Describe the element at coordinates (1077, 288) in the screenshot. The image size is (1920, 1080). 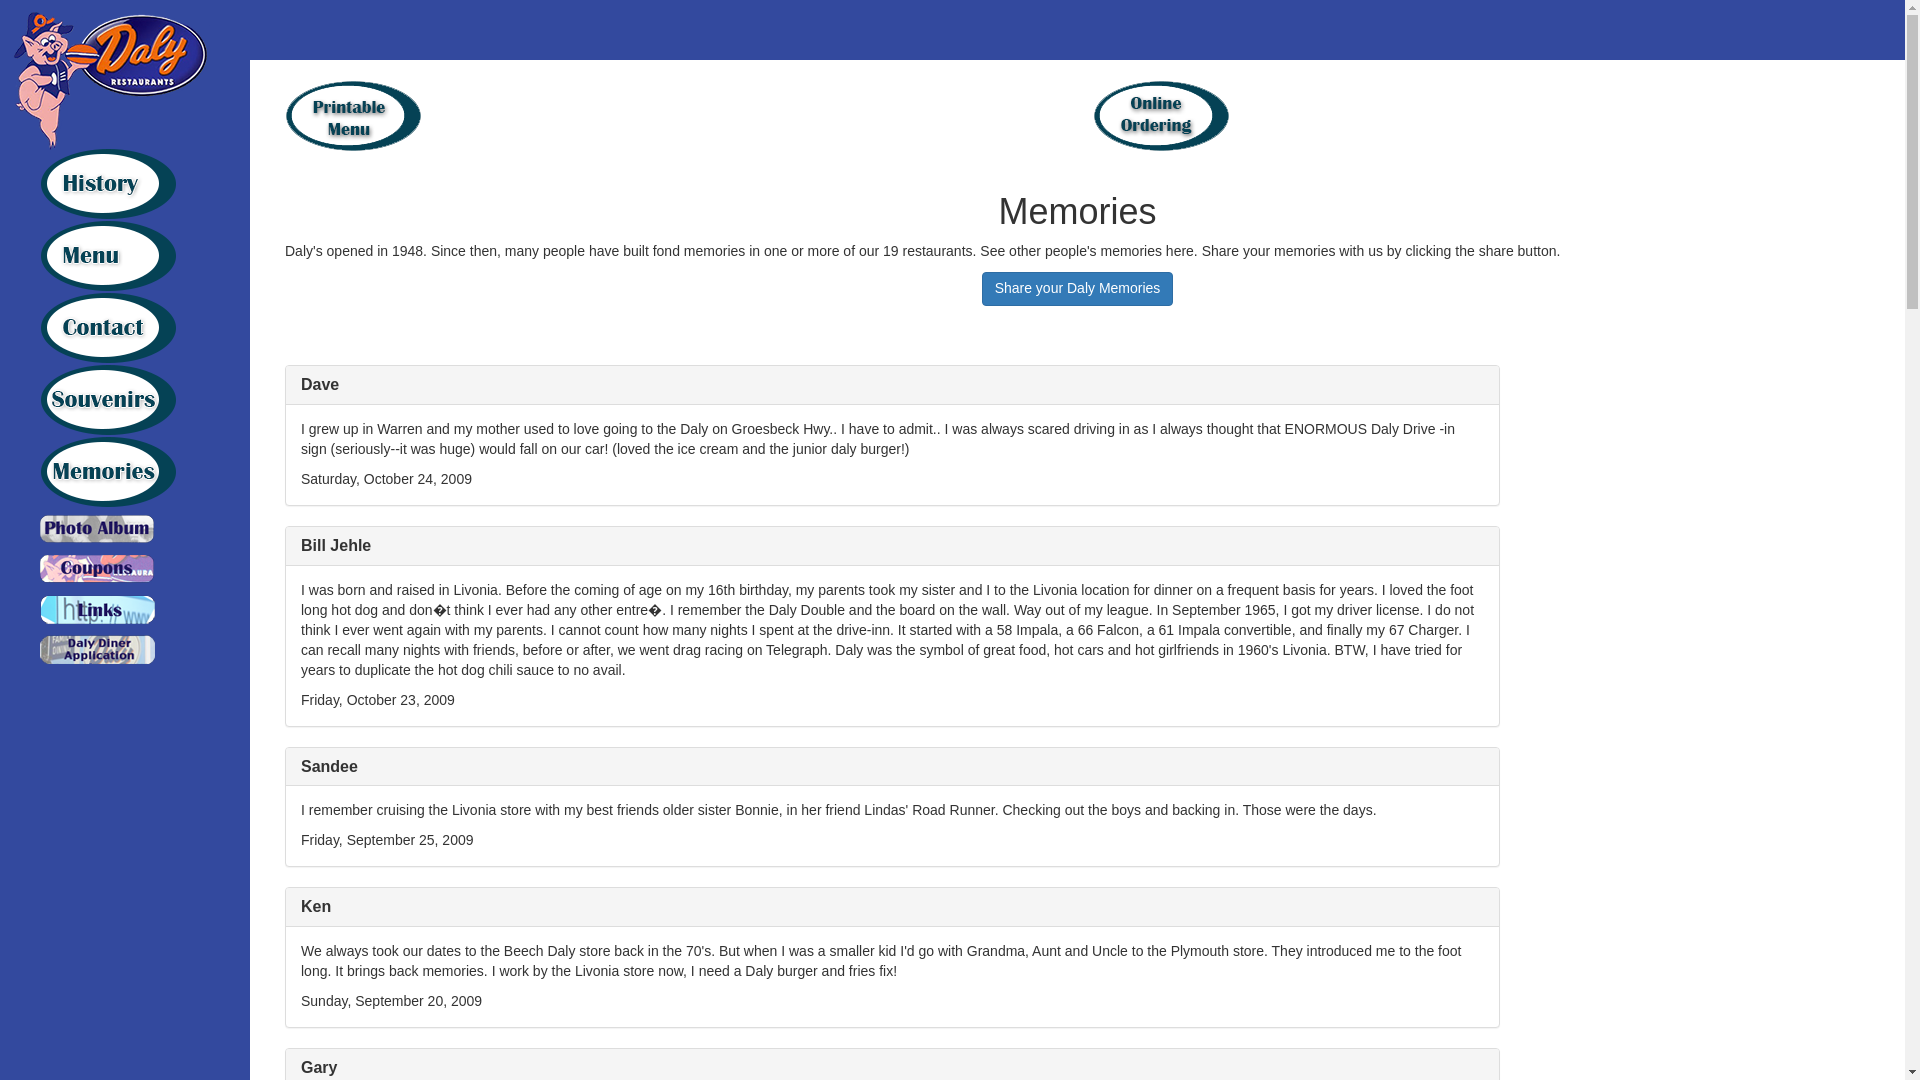
I see `Share your Daly Memories` at that location.